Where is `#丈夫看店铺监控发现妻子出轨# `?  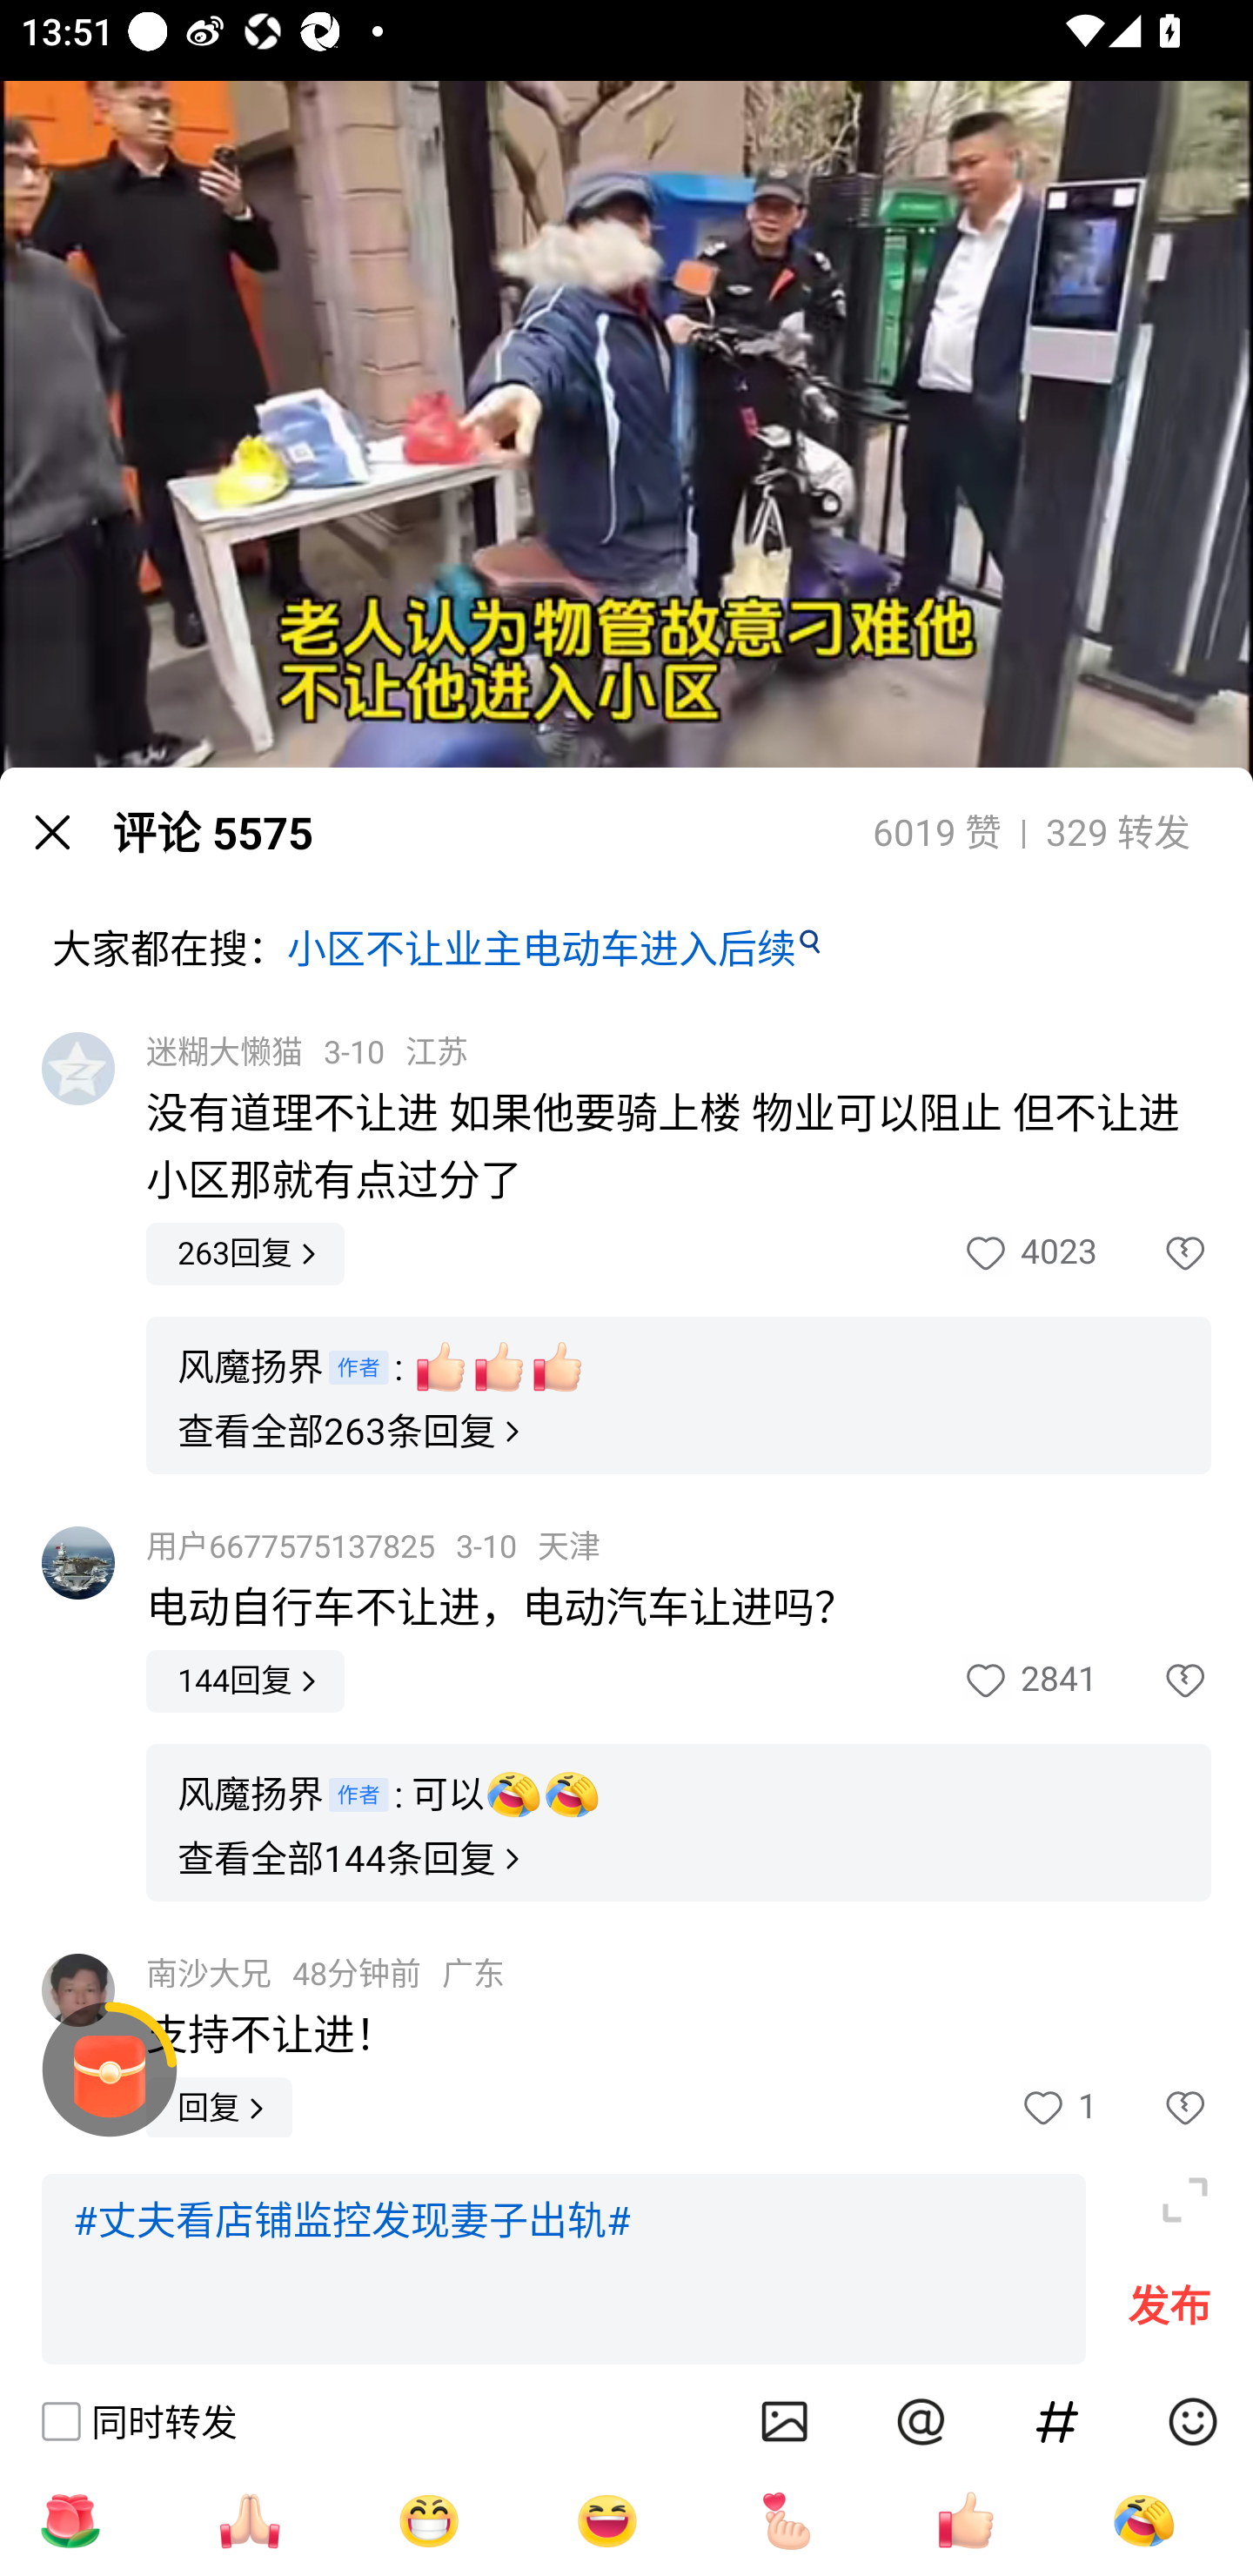 #丈夫看店铺监控发现妻子出轨#  is located at coordinates (564, 2270).